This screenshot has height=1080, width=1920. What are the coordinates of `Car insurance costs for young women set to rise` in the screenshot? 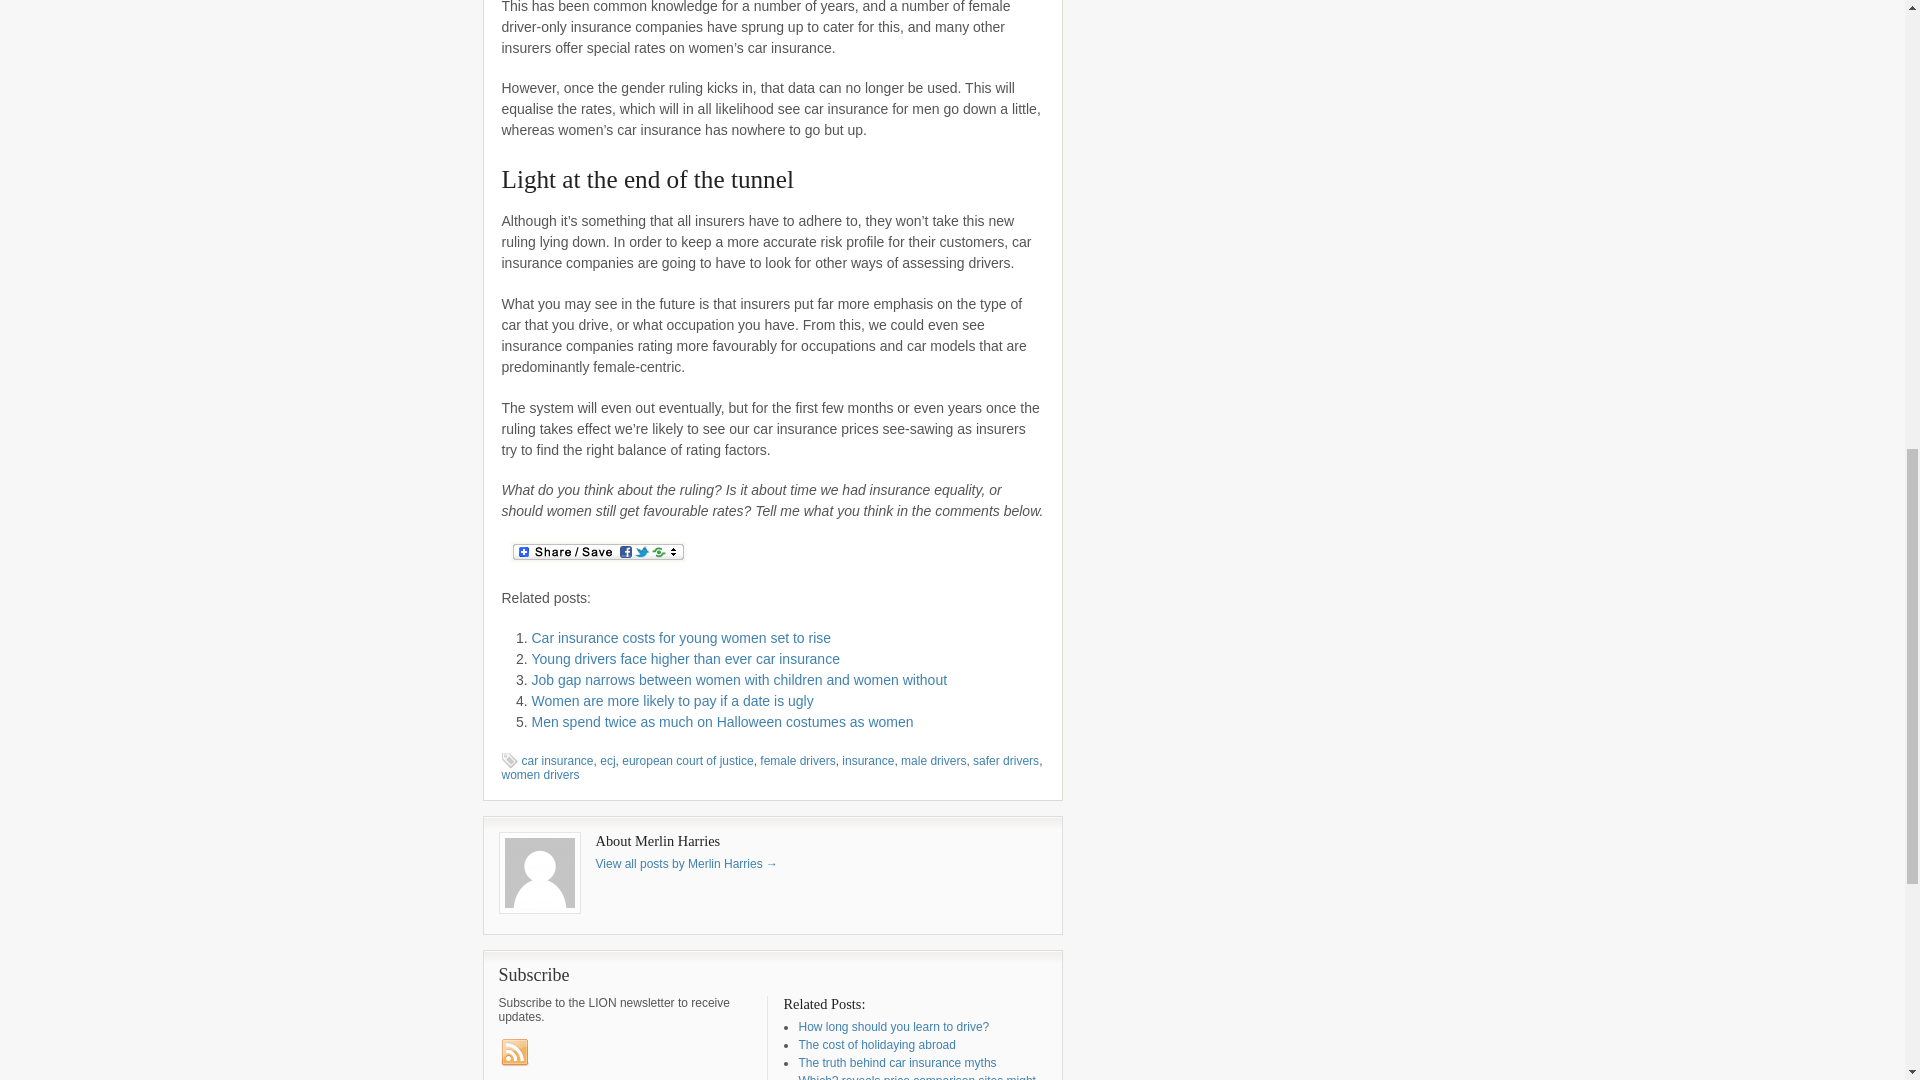 It's located at (681, 637).